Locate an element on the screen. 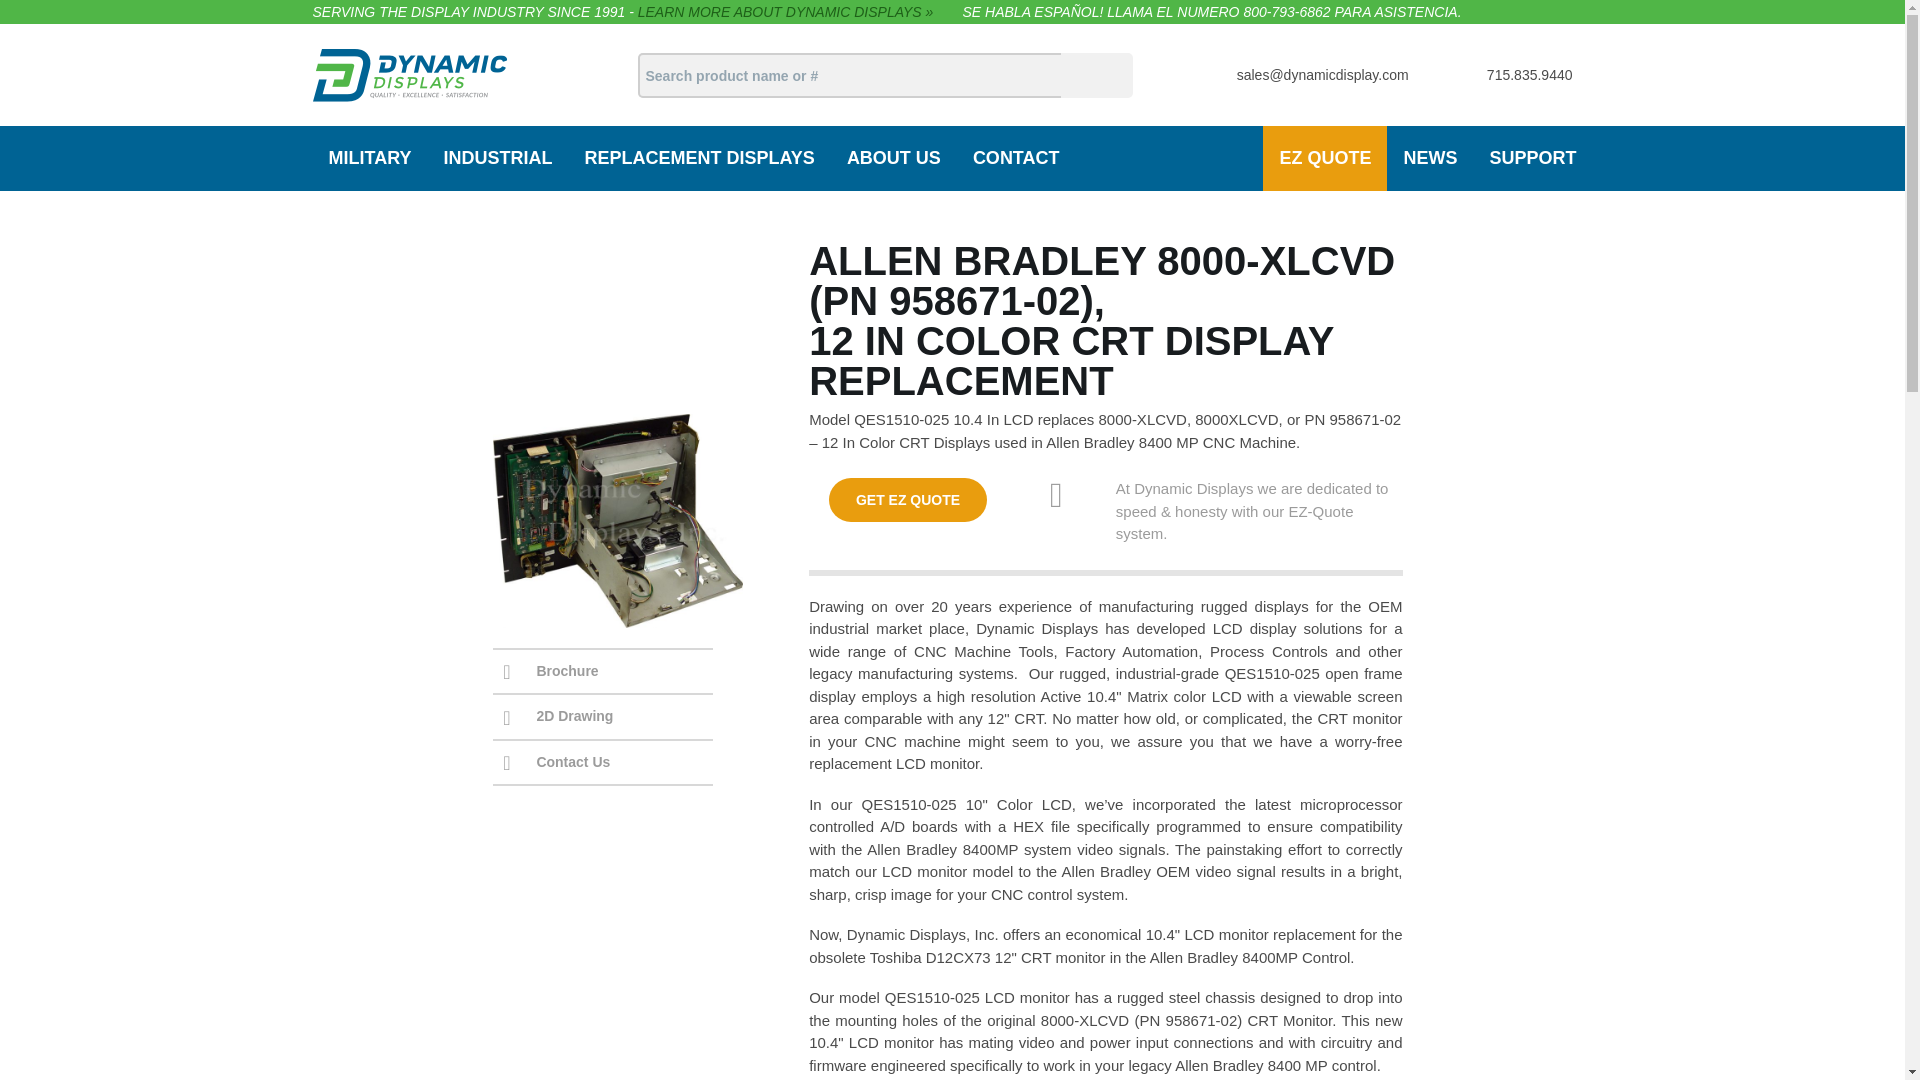 Image resolution: width=1920 pixels, height=1080 pixels. 715.835.9440 is located at coordinates (1529, 74).